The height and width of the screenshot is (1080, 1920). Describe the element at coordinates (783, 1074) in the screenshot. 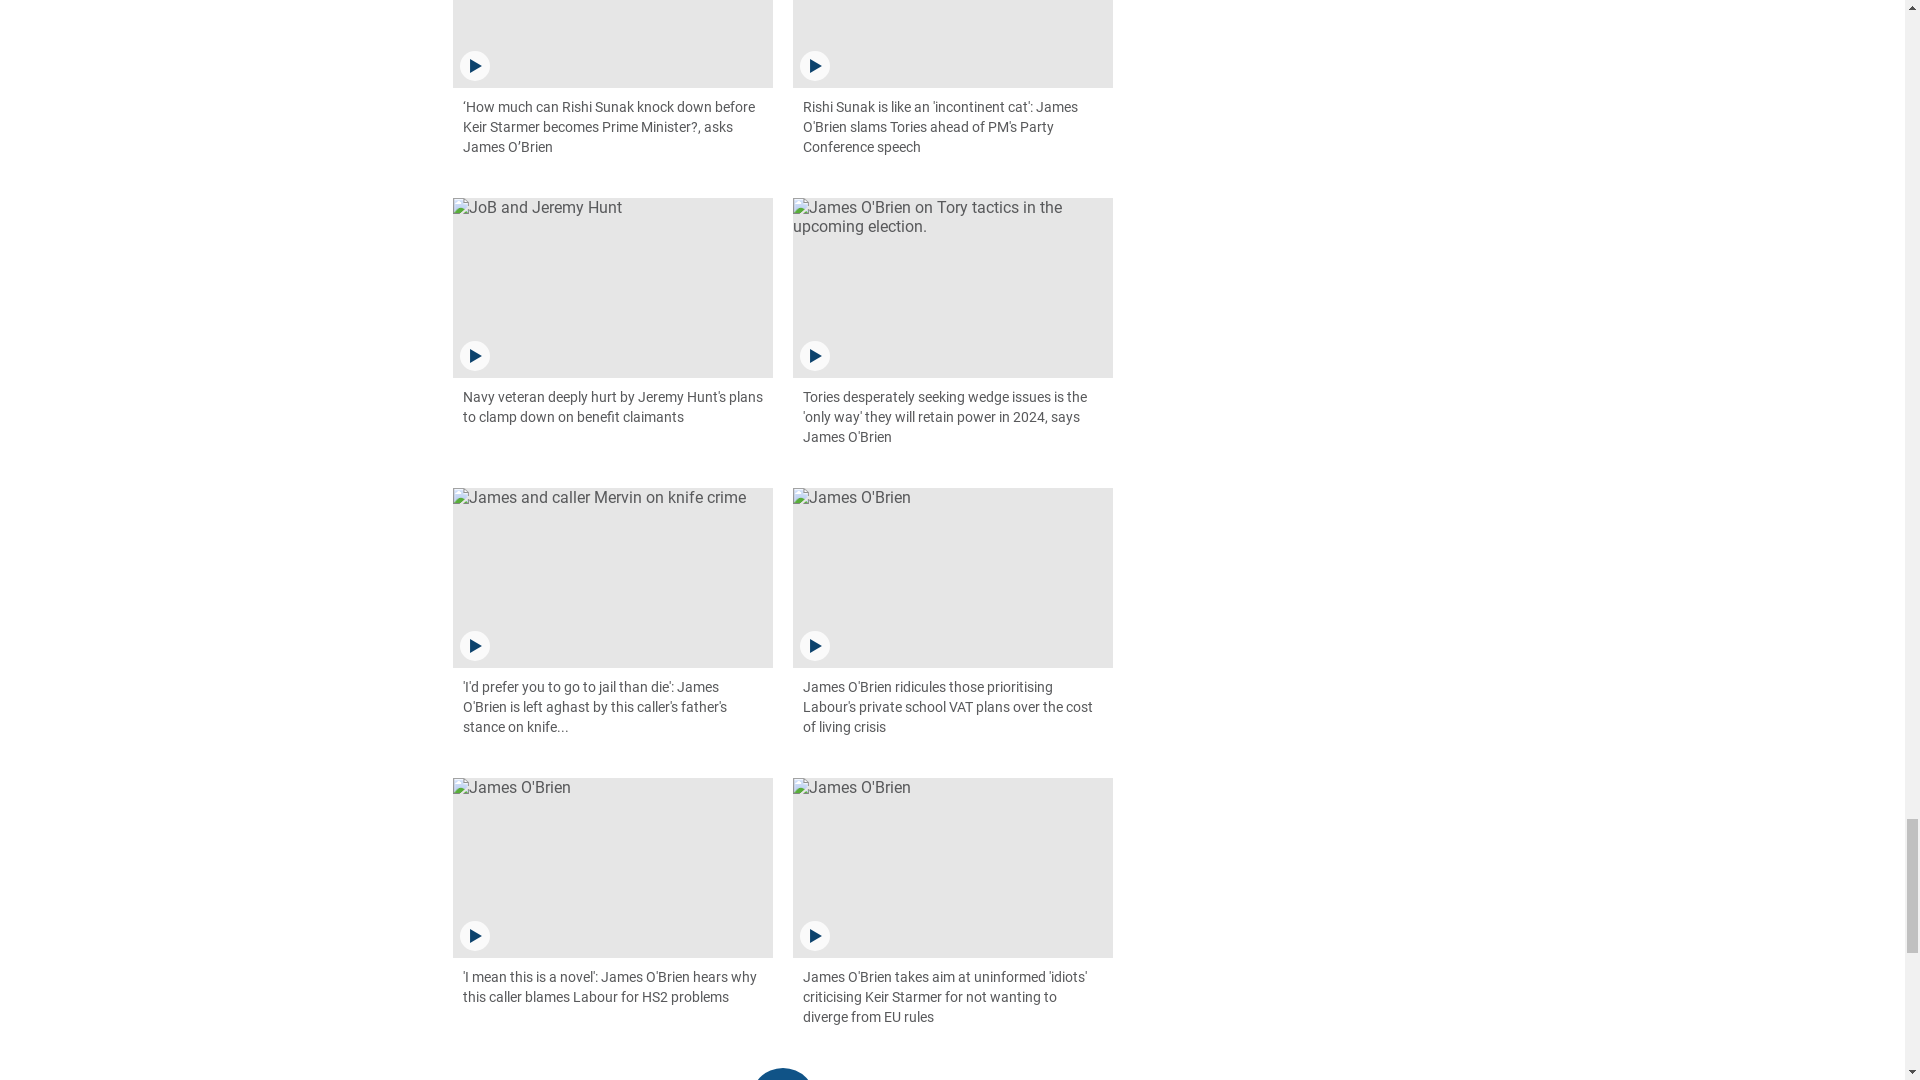

I see `View More` at that location.